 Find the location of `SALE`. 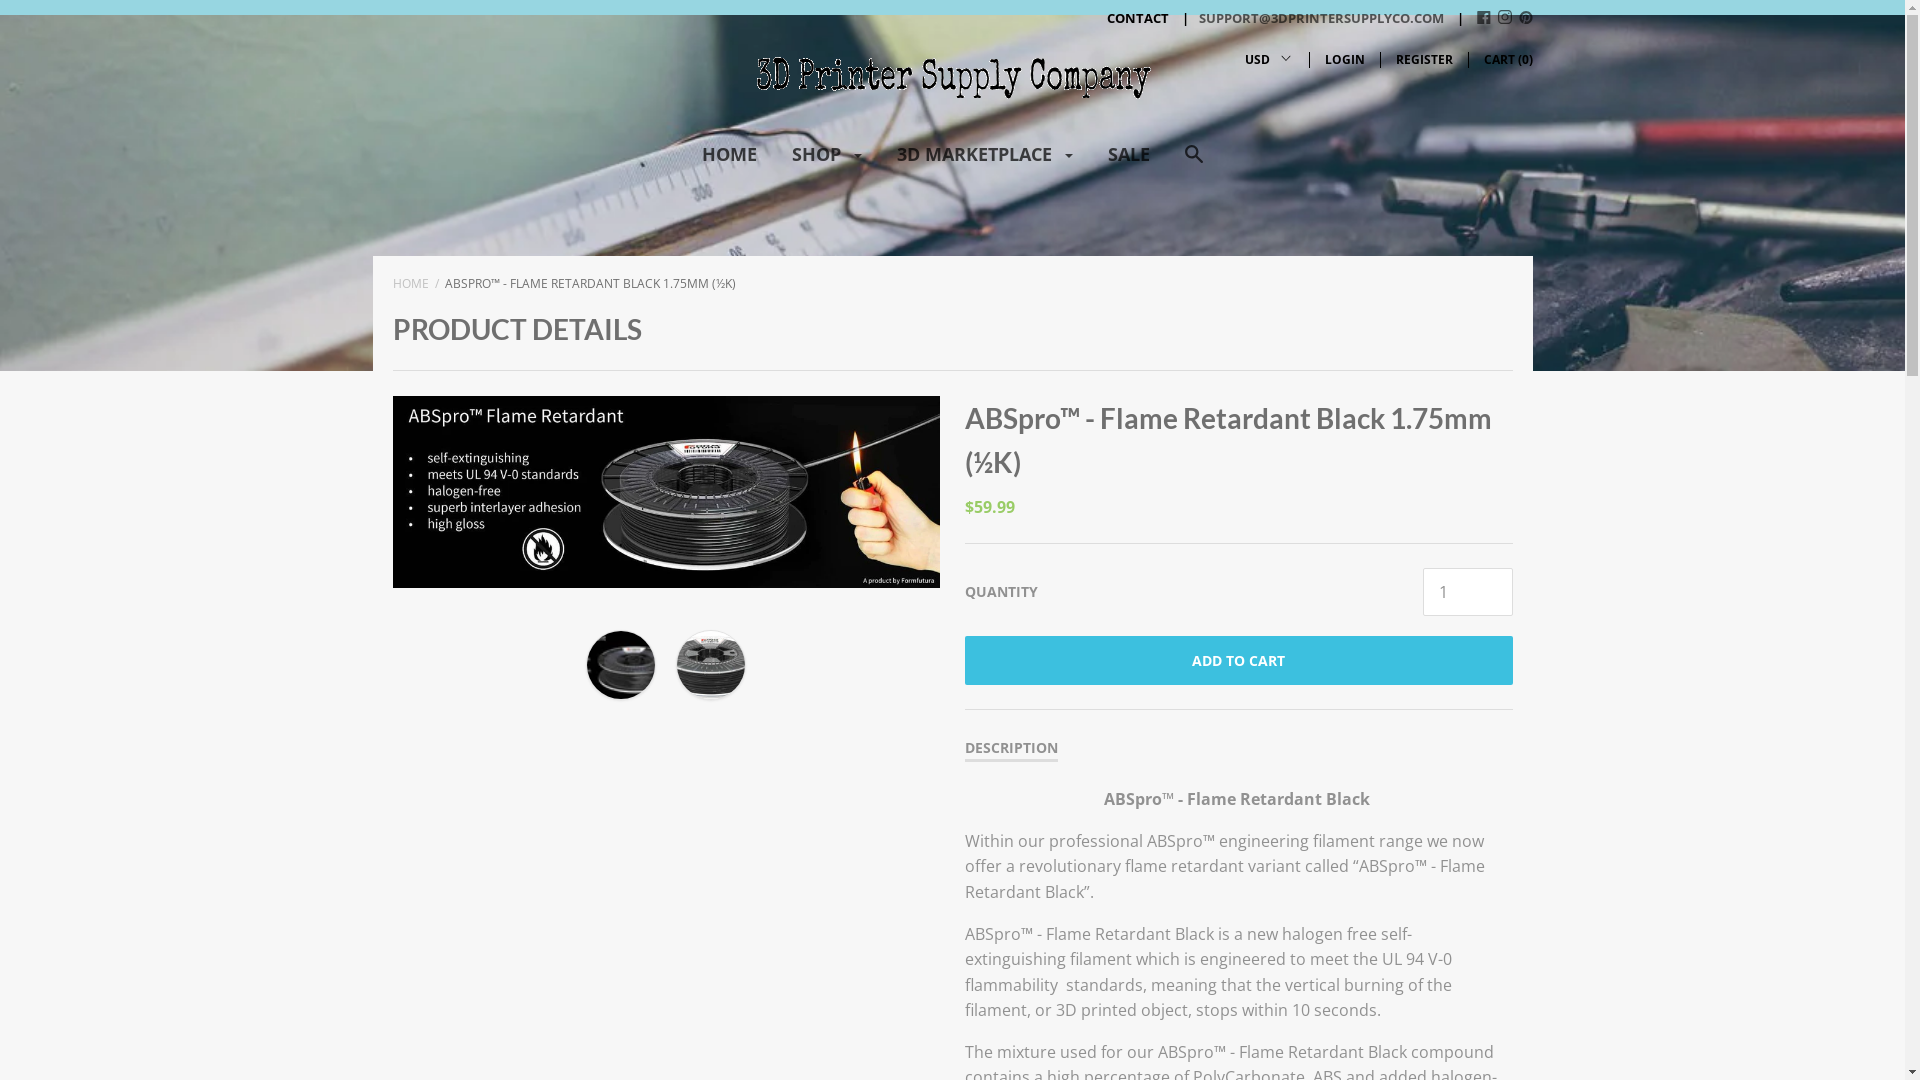

SALE is located at coordinates (1129, 162).